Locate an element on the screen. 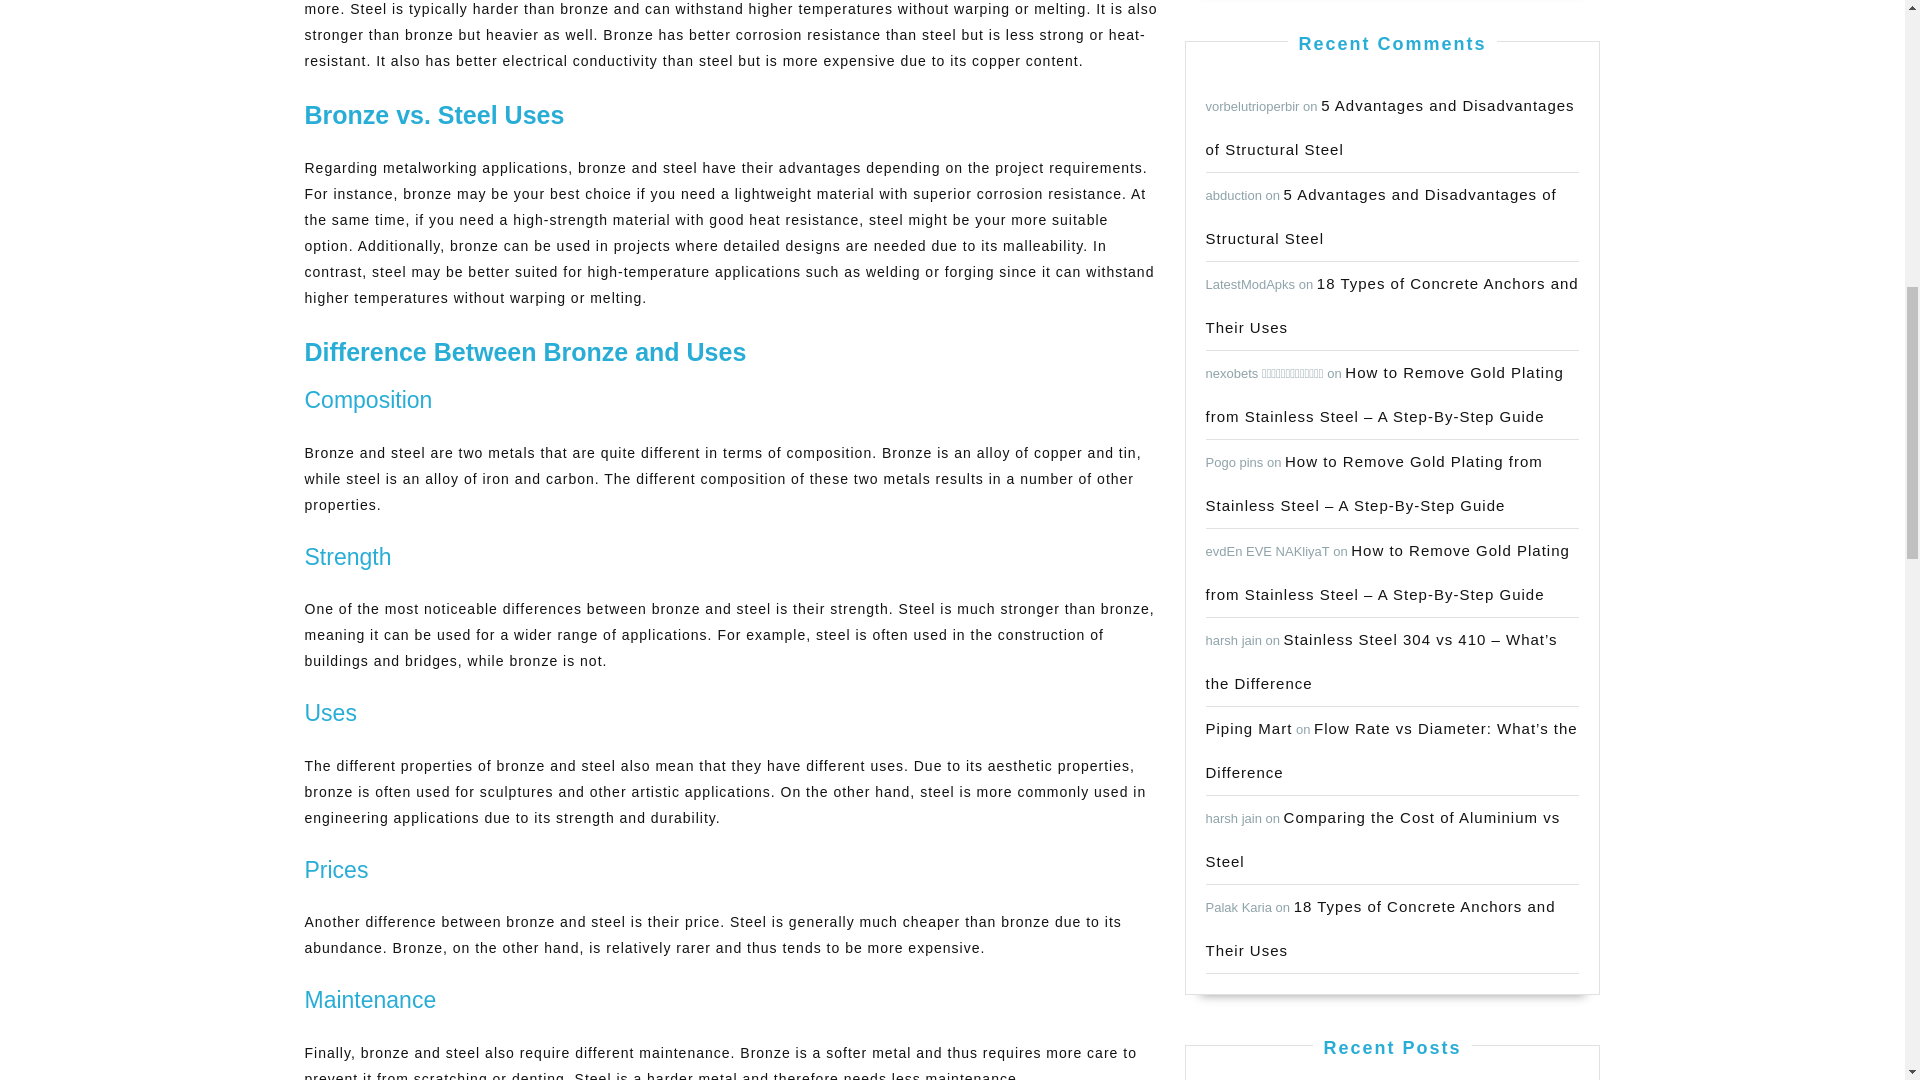  Piping Mart is located at coordinates (1248, 728).